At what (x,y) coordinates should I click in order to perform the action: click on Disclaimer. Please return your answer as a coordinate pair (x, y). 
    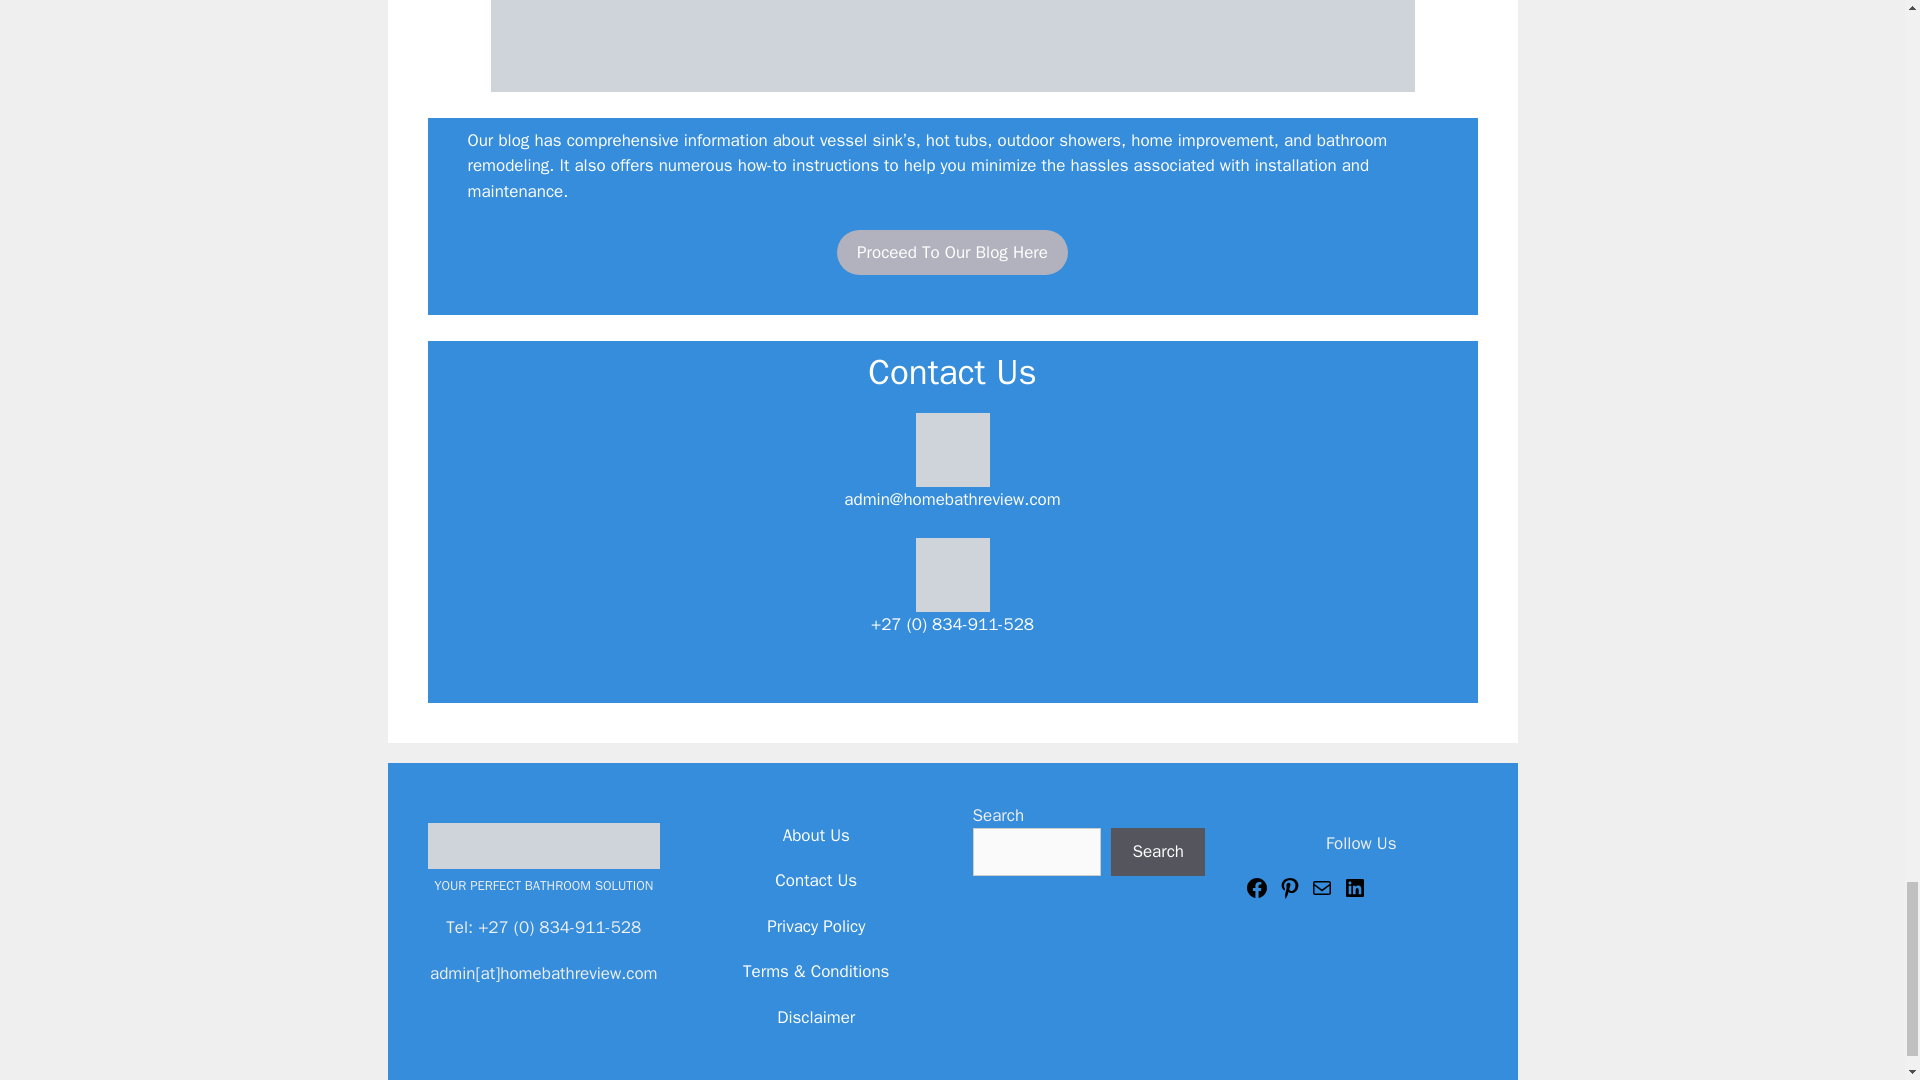
    Looking at the image, I should click on (816, 1017).